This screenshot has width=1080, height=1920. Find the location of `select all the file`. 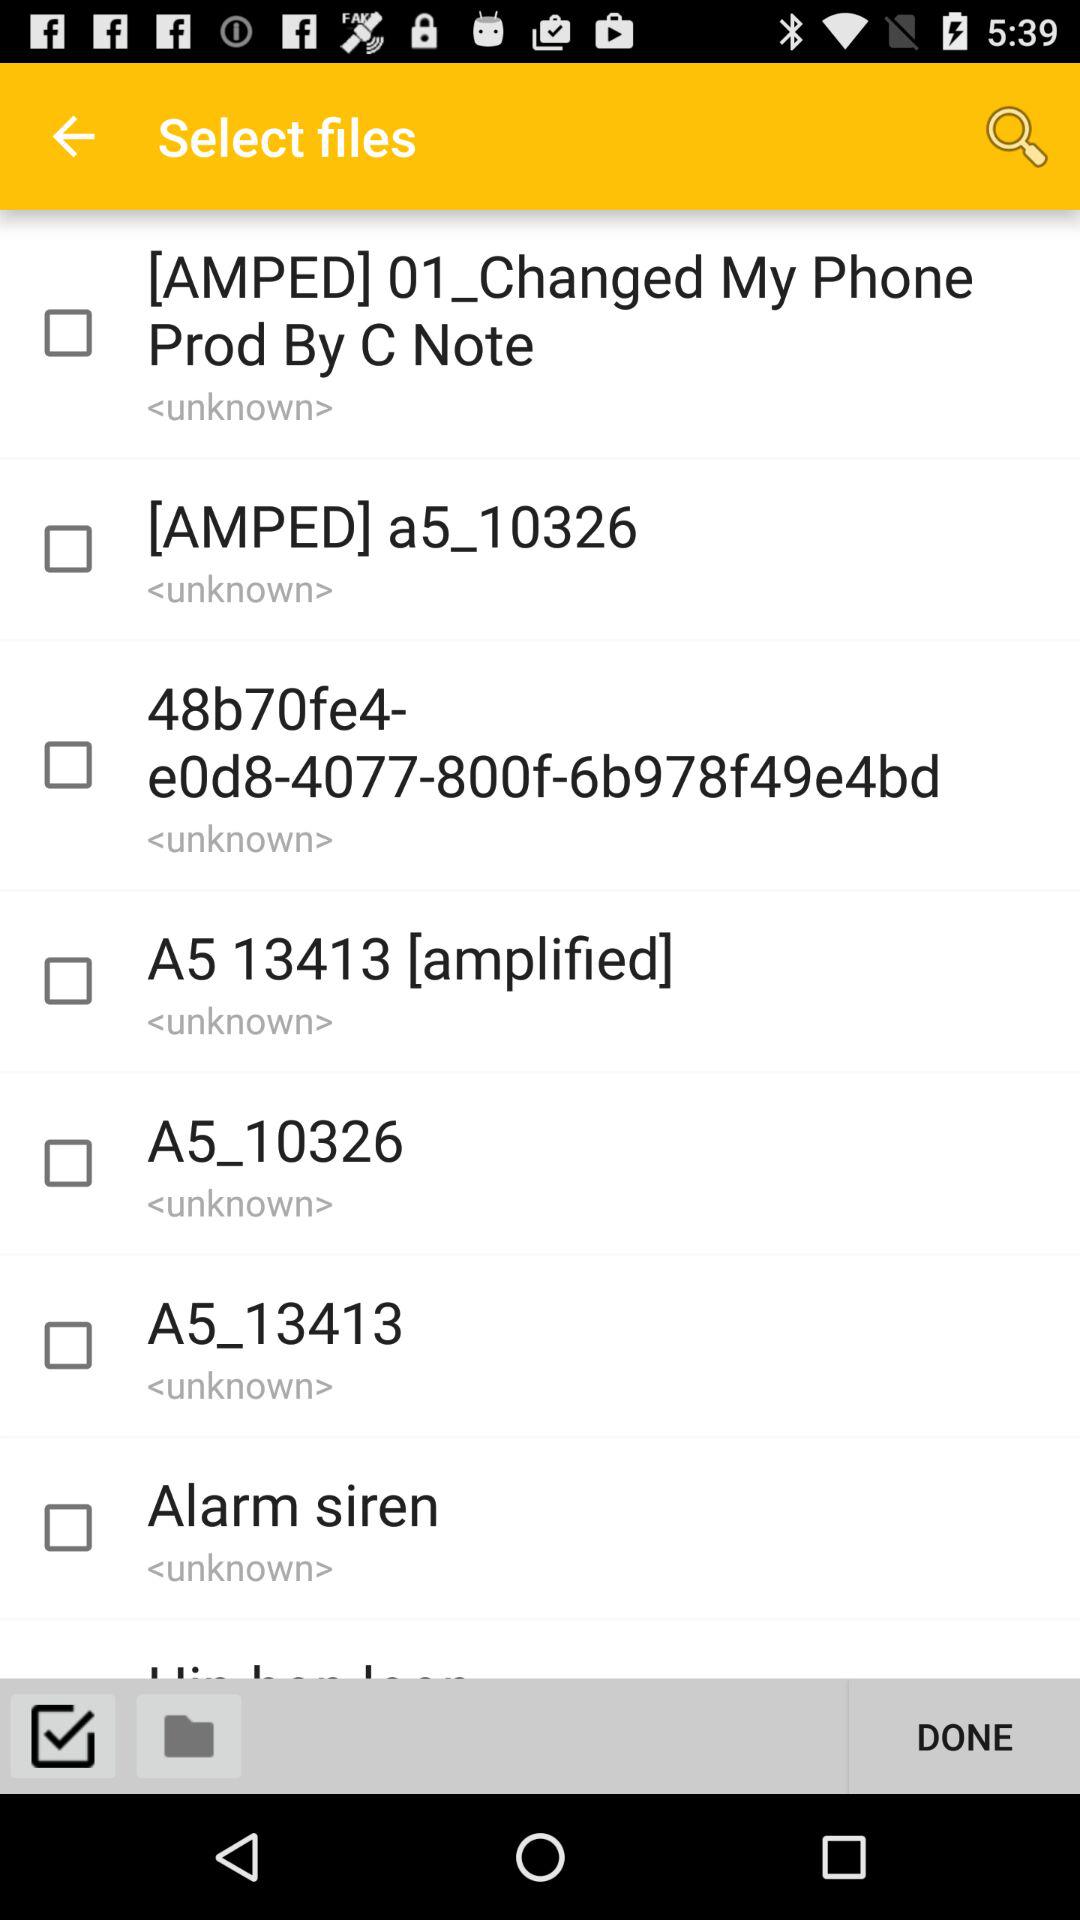

select all the file is located at coordinates (63, 1736).